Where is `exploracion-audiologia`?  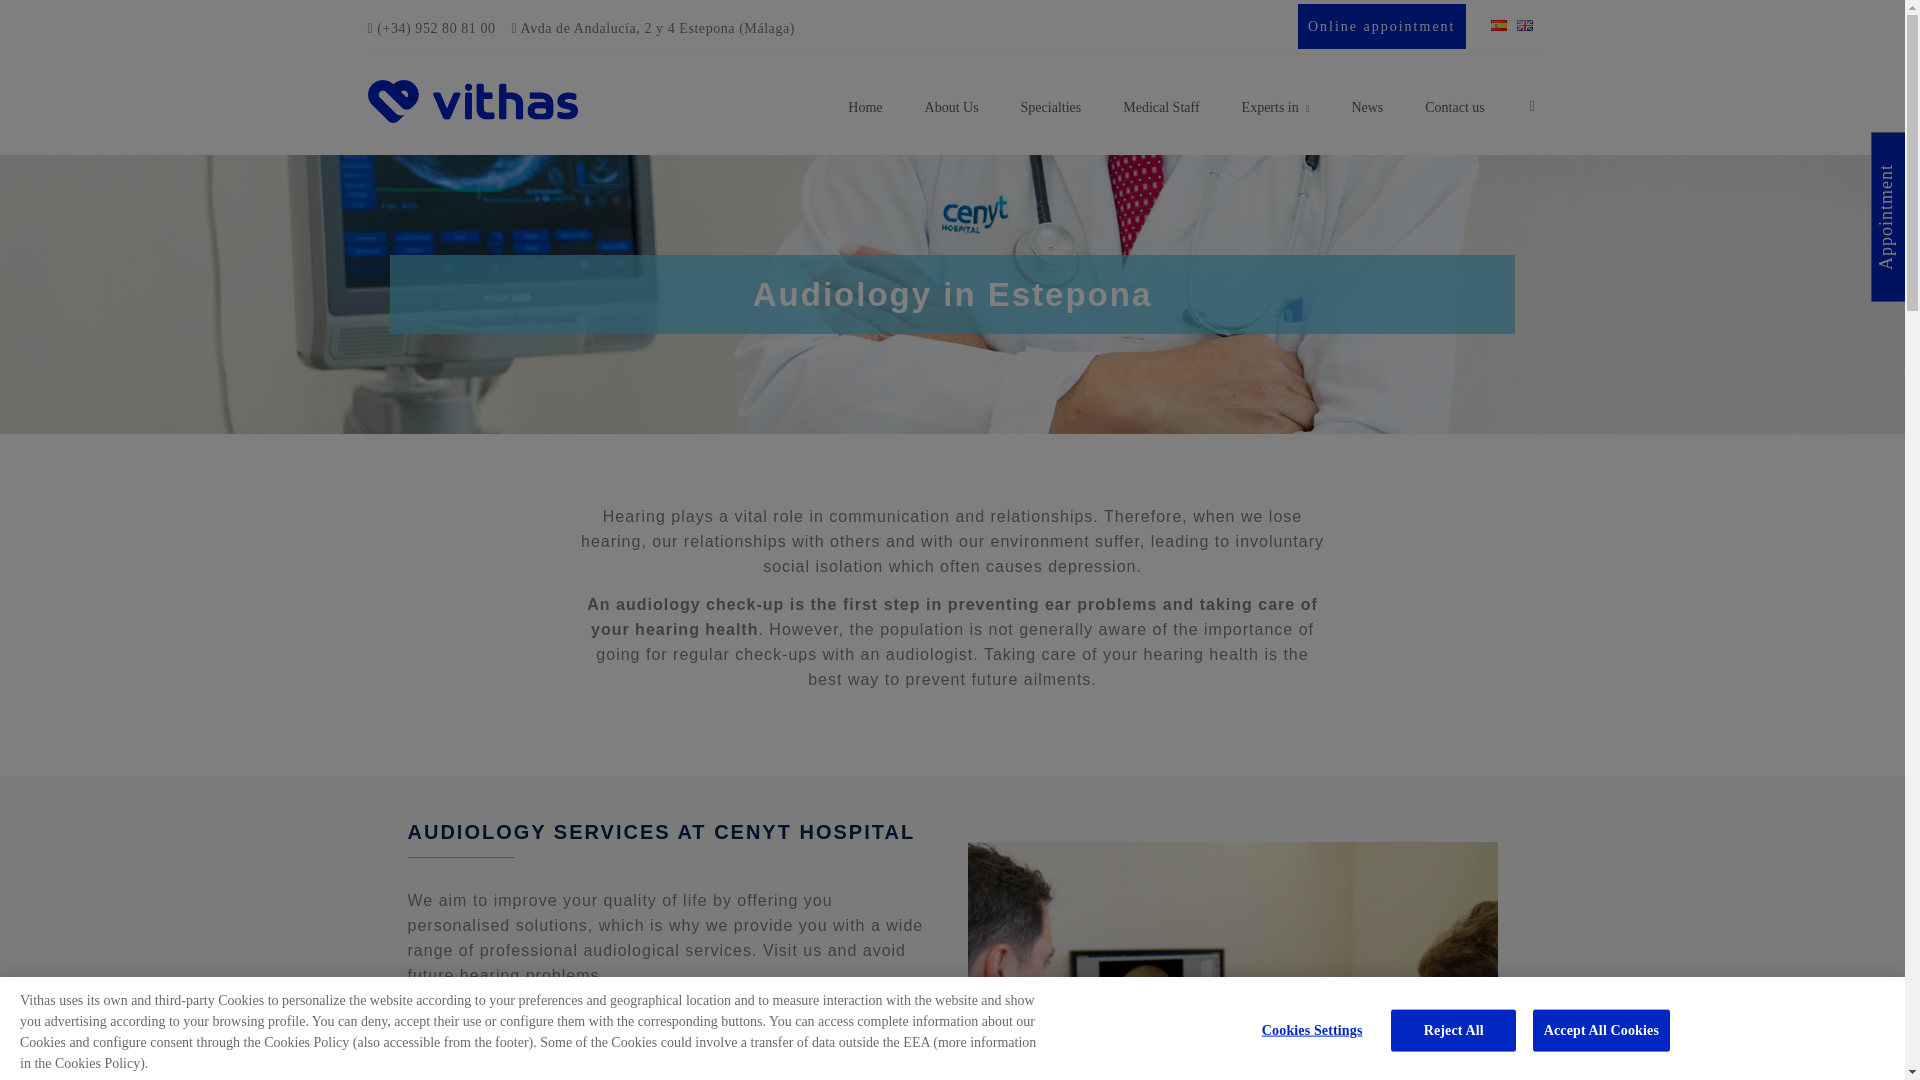
exploracion-audiologia is located at coordinates (1232, 961).